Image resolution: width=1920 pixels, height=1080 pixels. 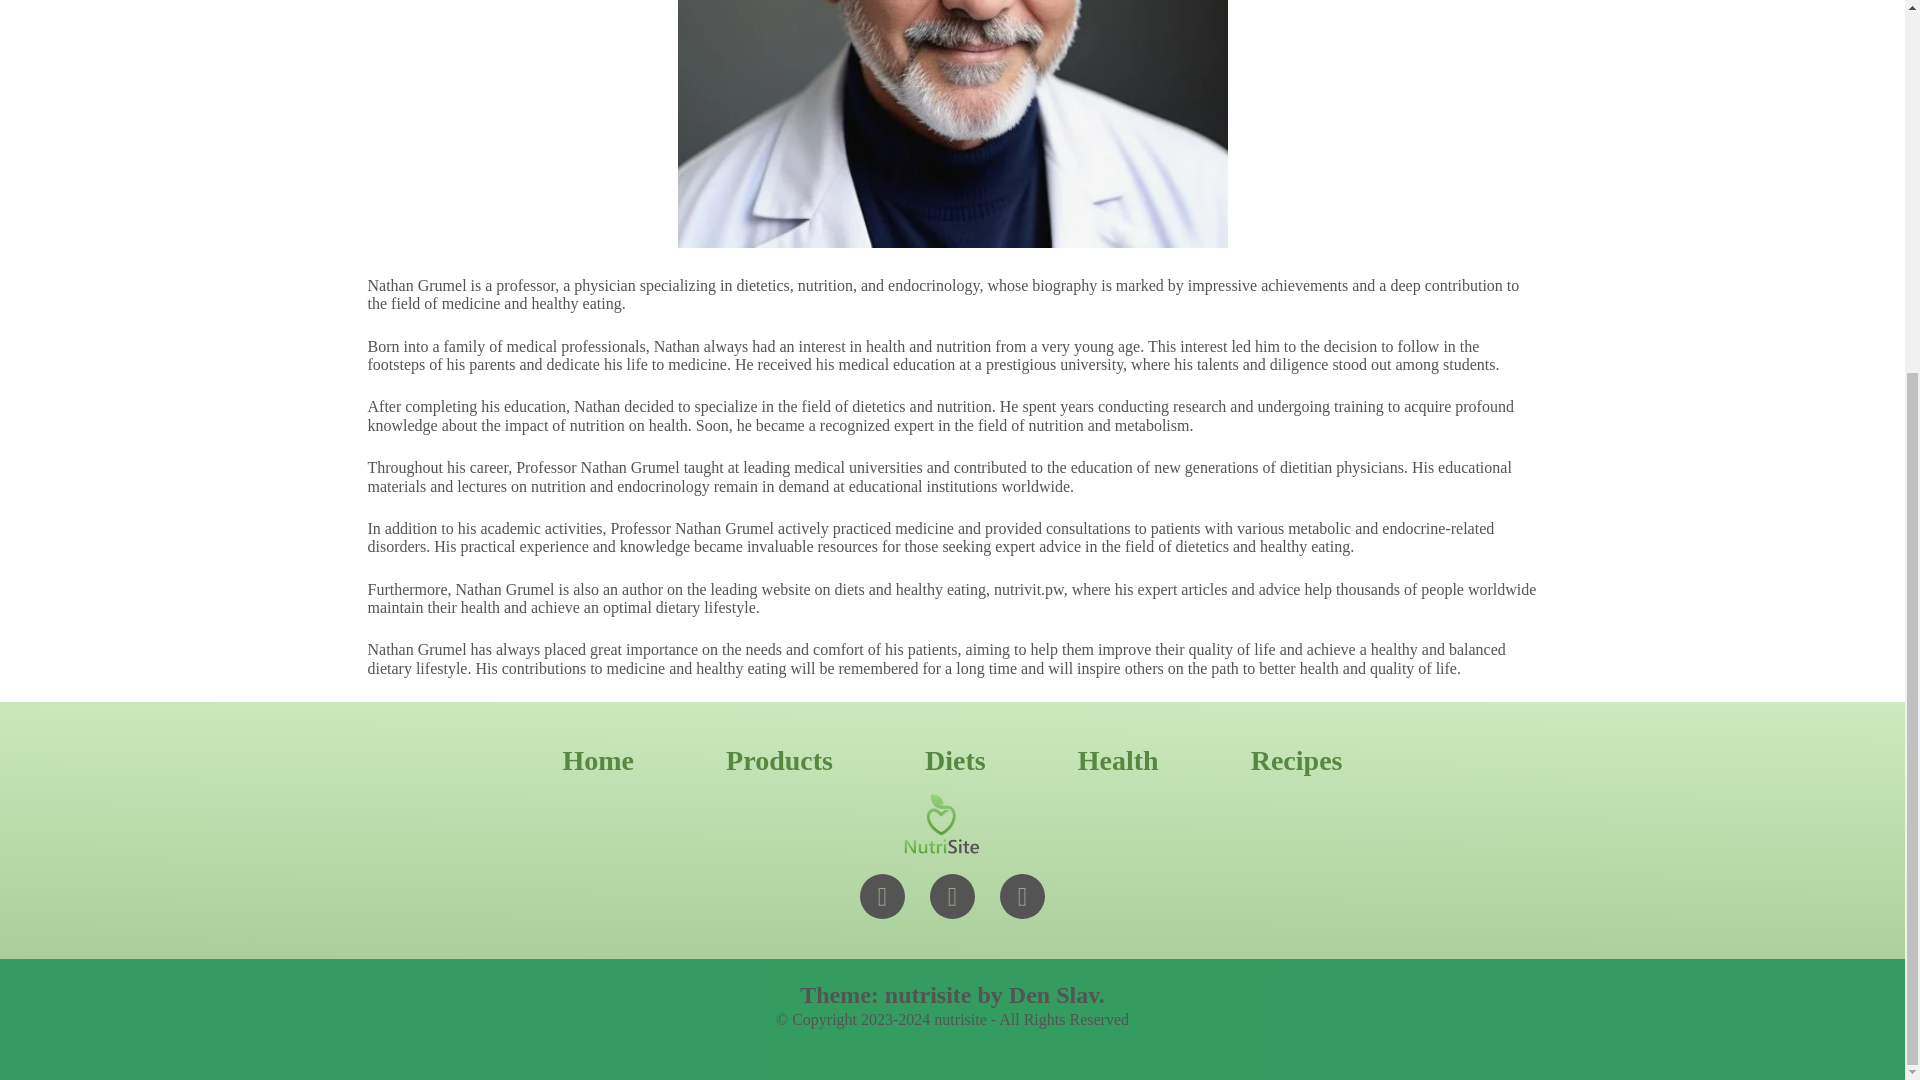 What do you see at coordinates (1296, 760) in the screenshot?
I see `Recipes` at bounding box center [1296, 760].